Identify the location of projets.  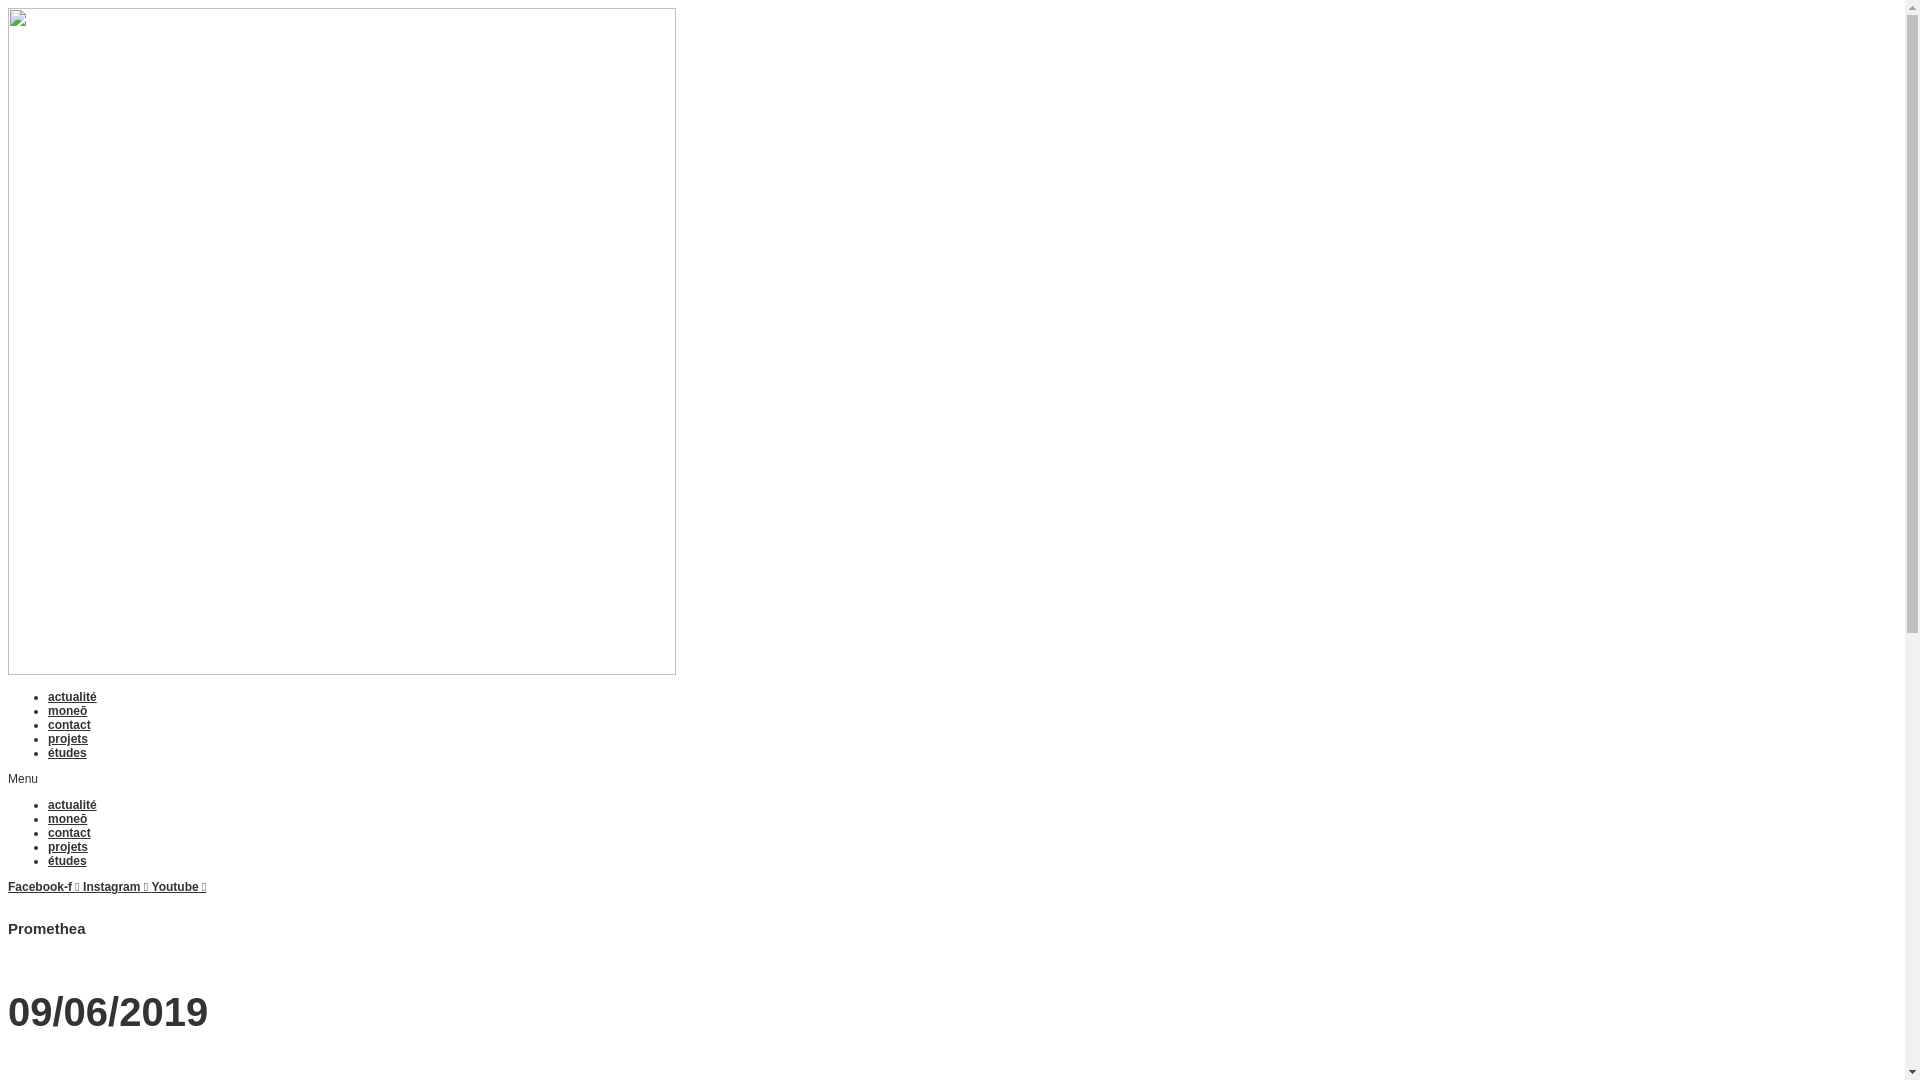
(68, 739).